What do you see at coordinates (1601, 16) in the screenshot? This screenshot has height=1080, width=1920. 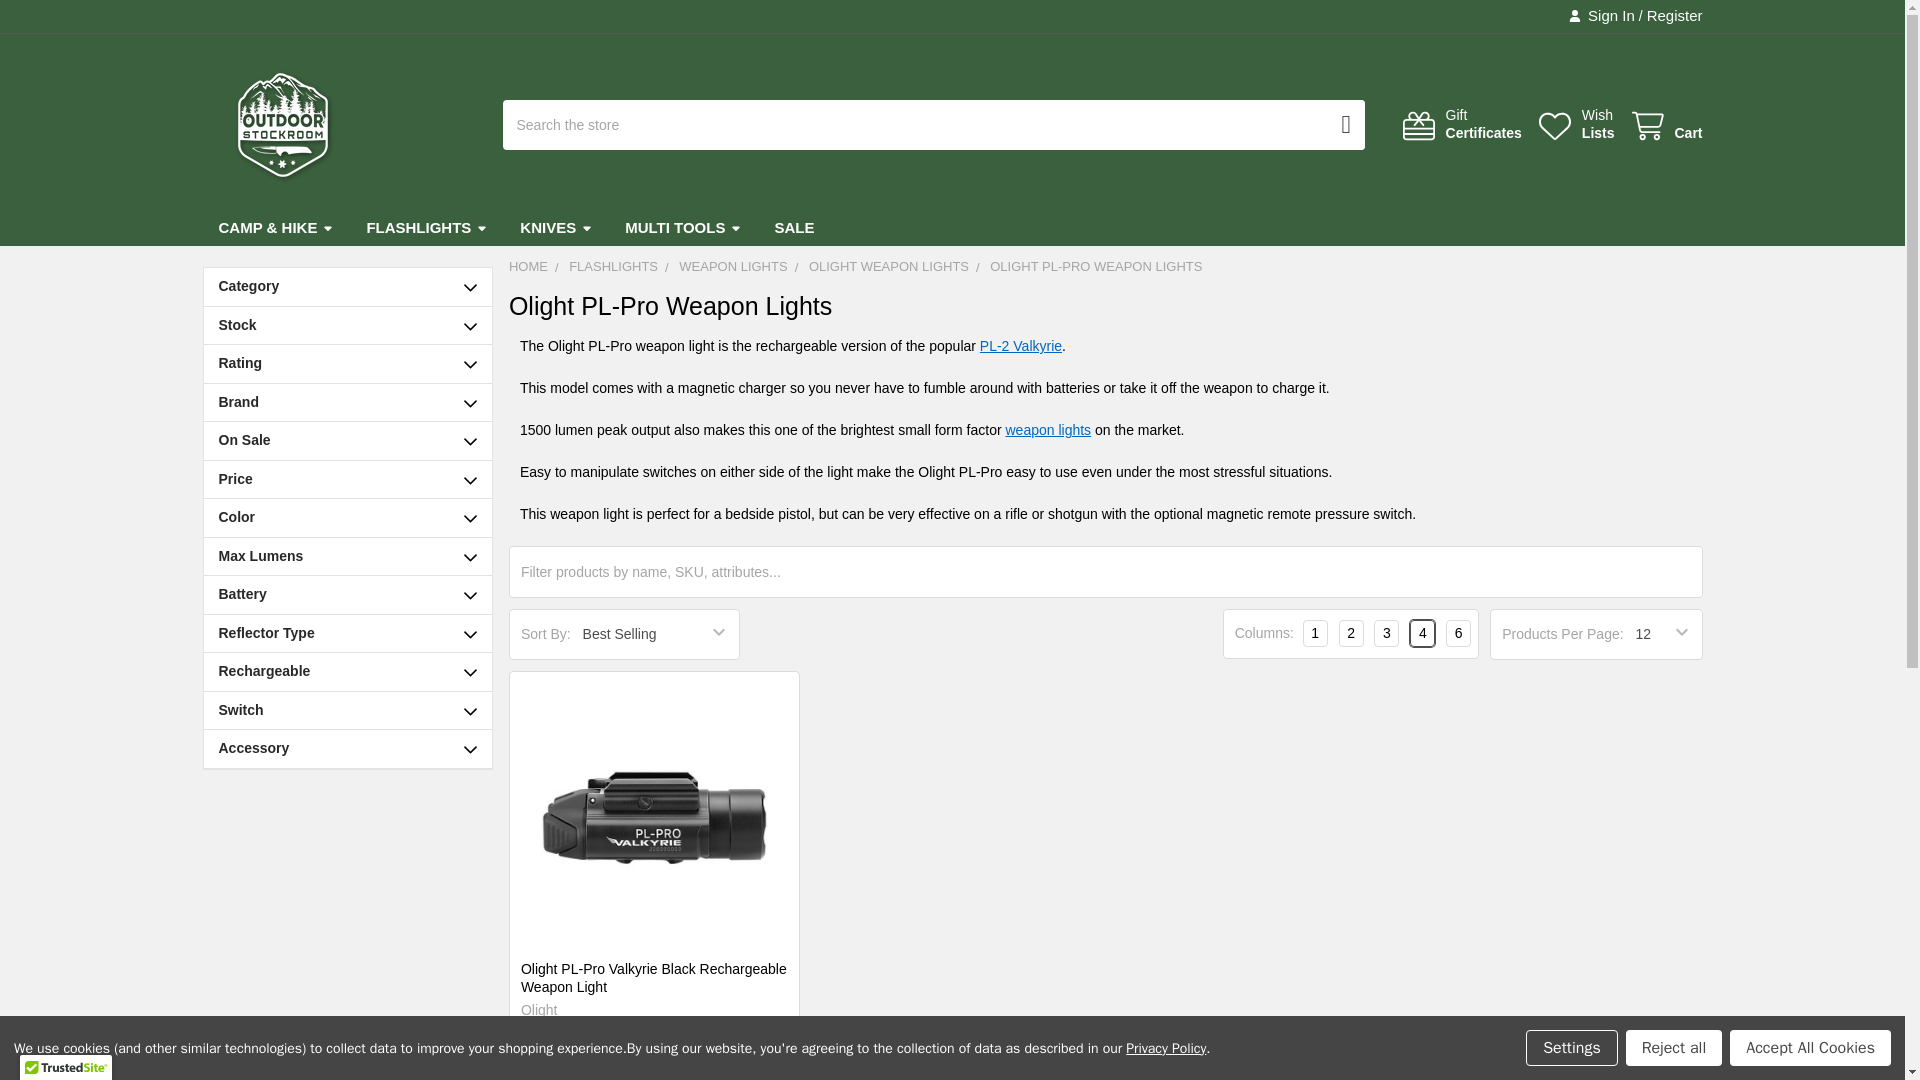 I see `Outdoor Stockroom` at bounding box center [1601, 16].